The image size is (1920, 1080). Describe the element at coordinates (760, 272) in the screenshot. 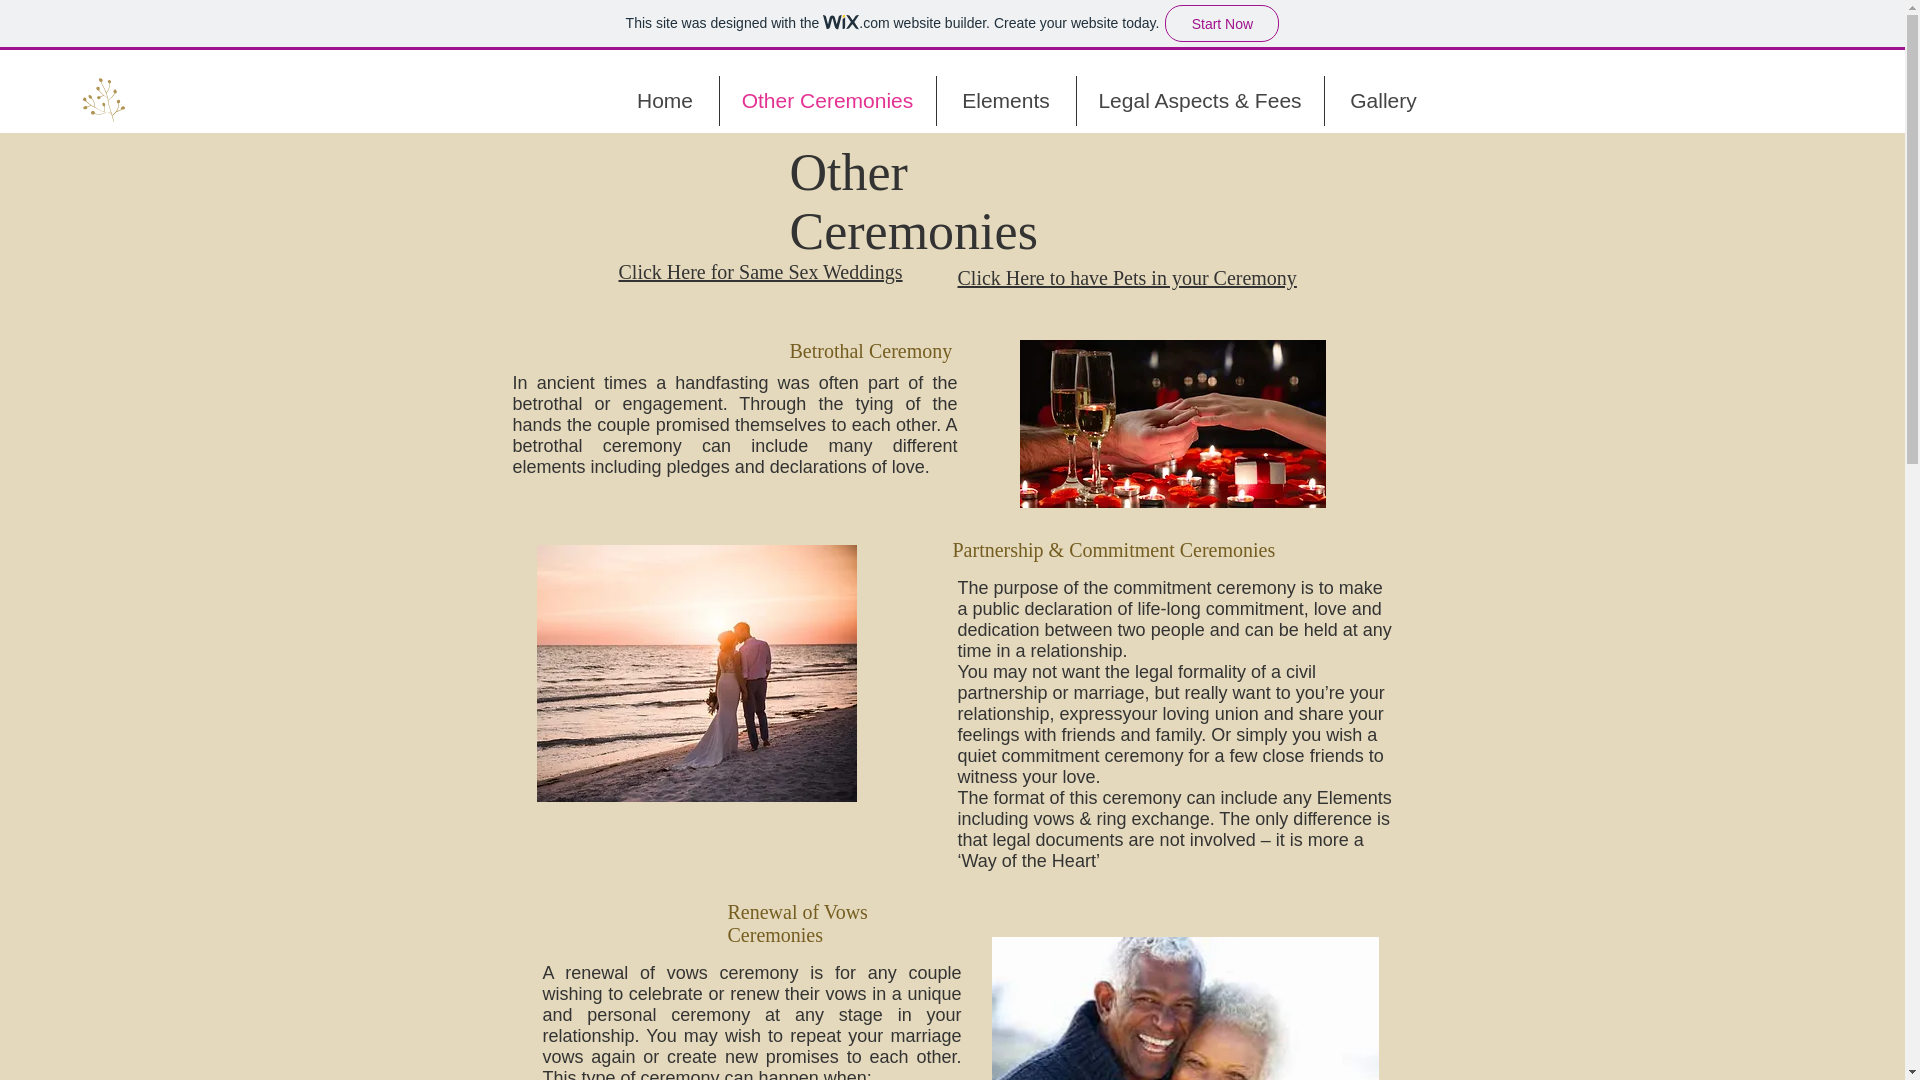

I see `Click Here for Same Sex Weddings` at that location.